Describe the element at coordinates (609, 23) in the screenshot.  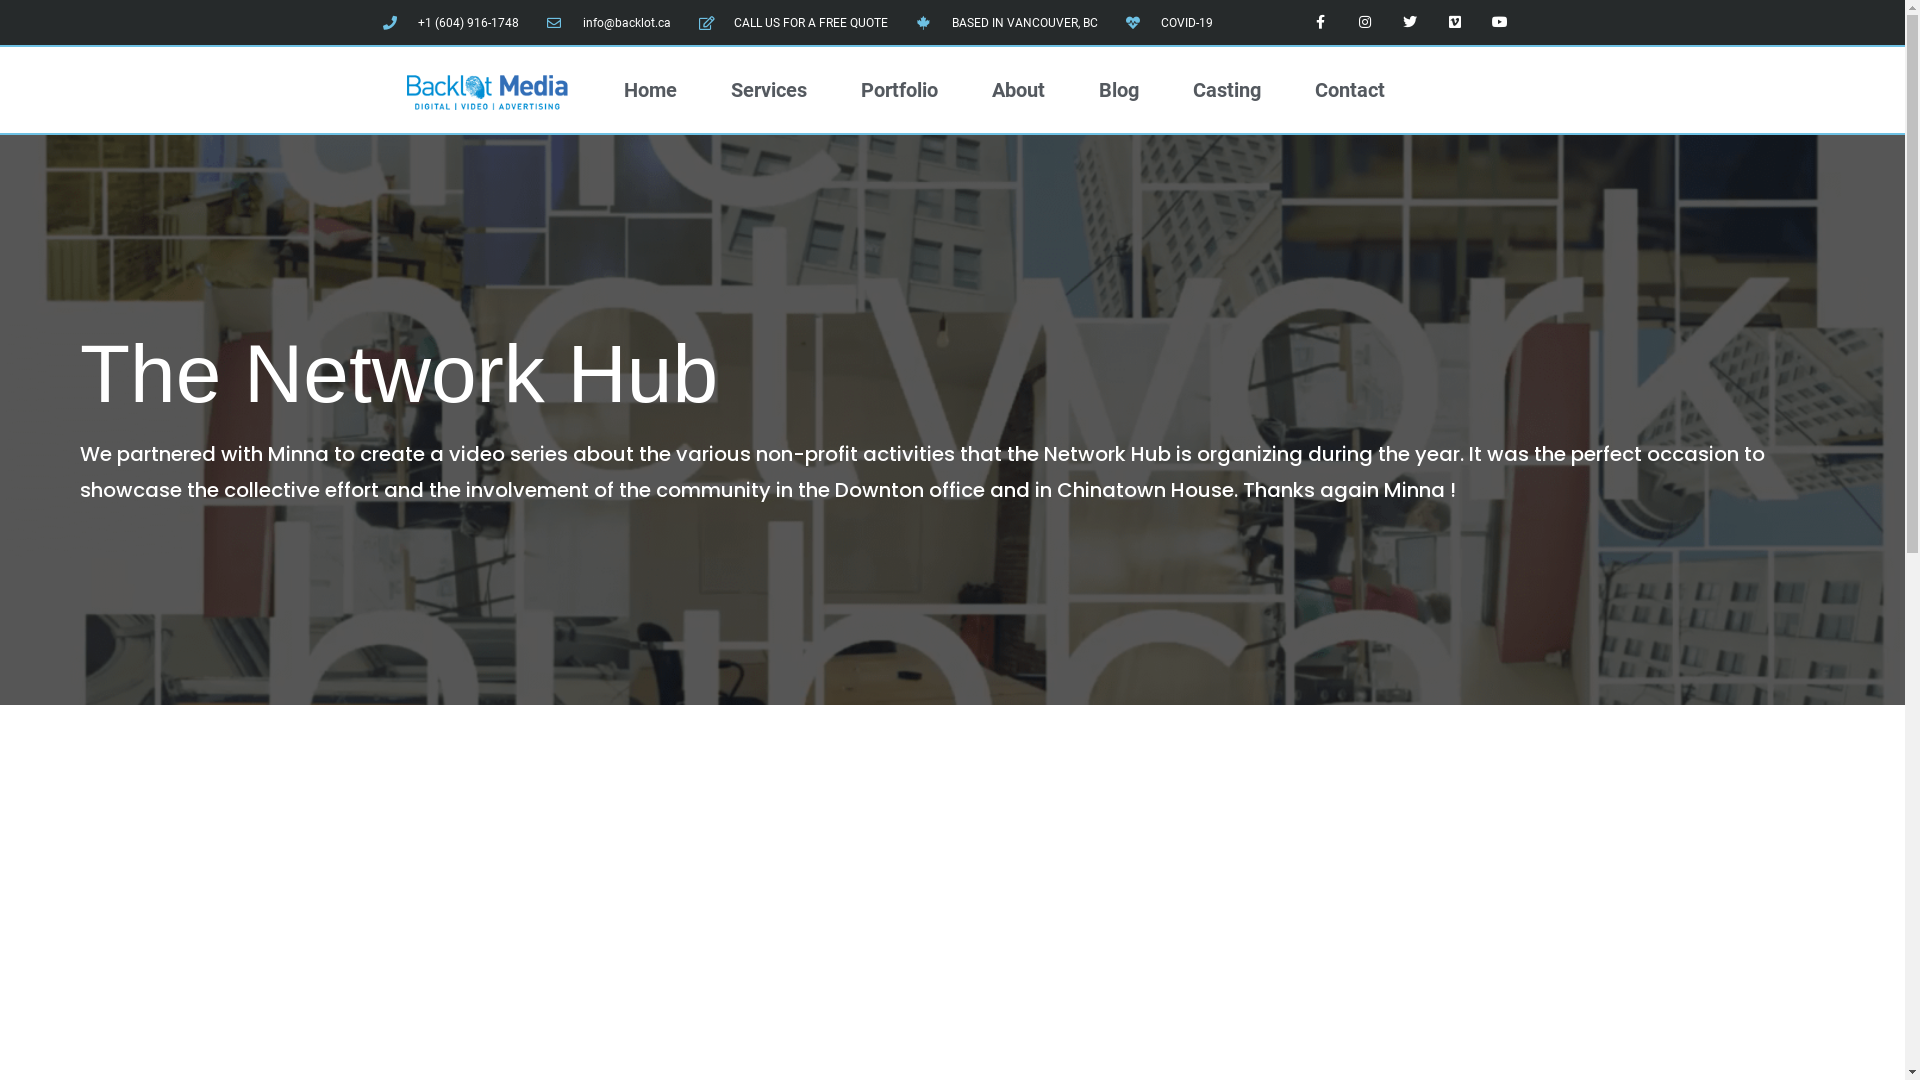
I see `info@backlot.ca` at that location.